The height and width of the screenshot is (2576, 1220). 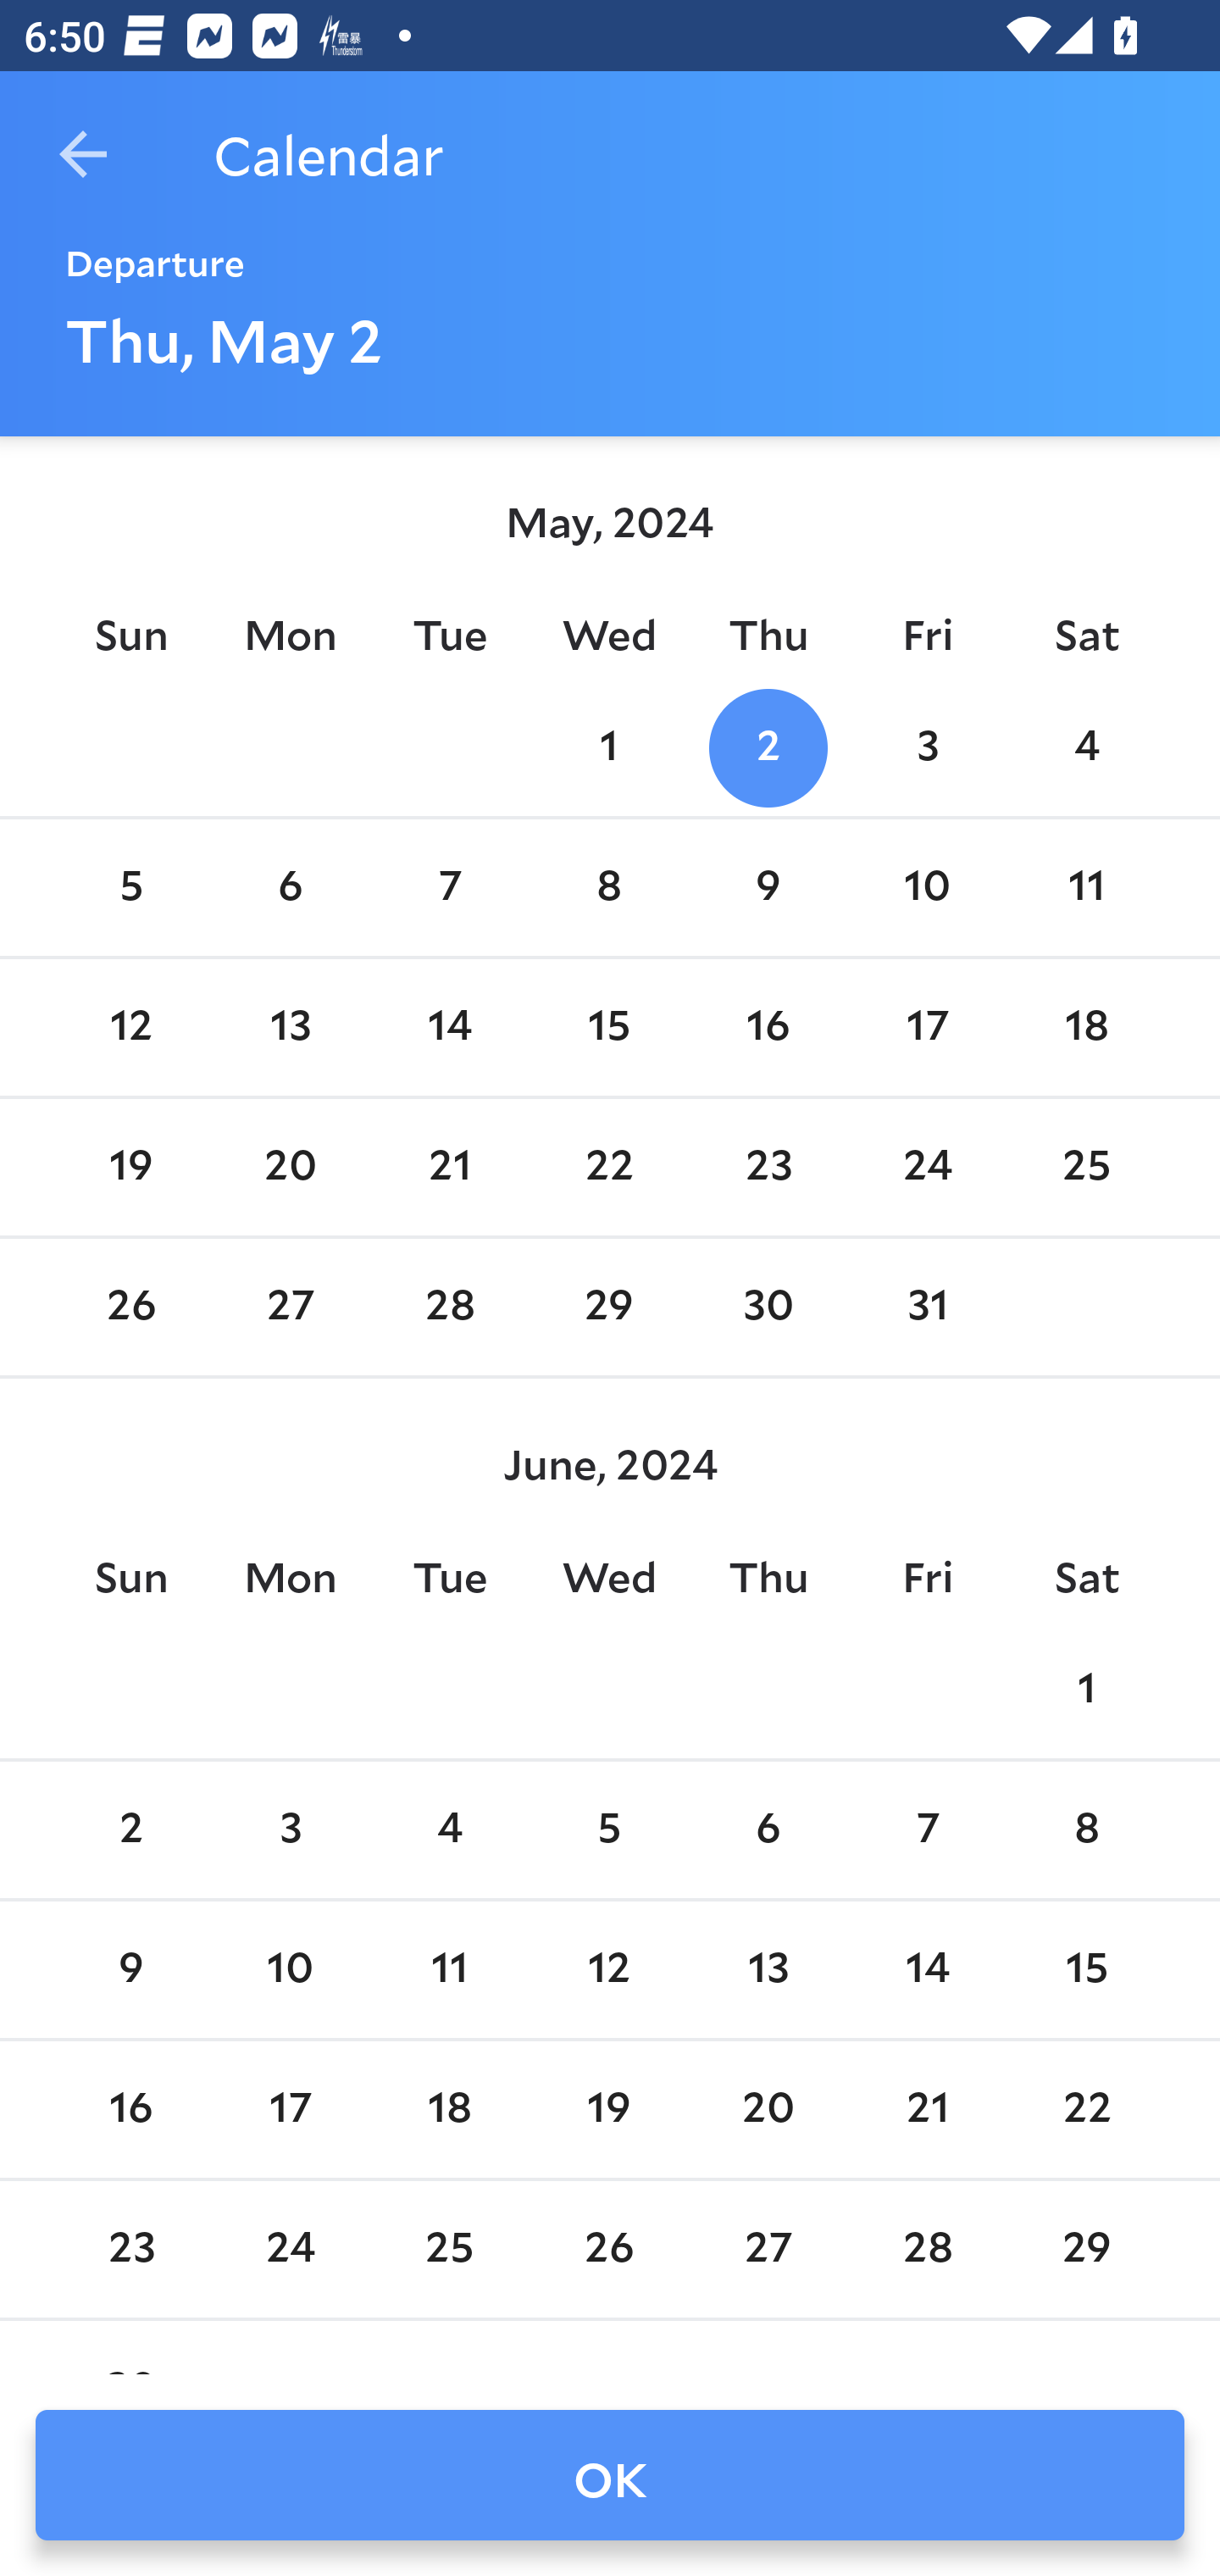 What do you see at coordinates (1086, 1690) in the screenshot?
I see `1` at bounding box center [1086, 1690].